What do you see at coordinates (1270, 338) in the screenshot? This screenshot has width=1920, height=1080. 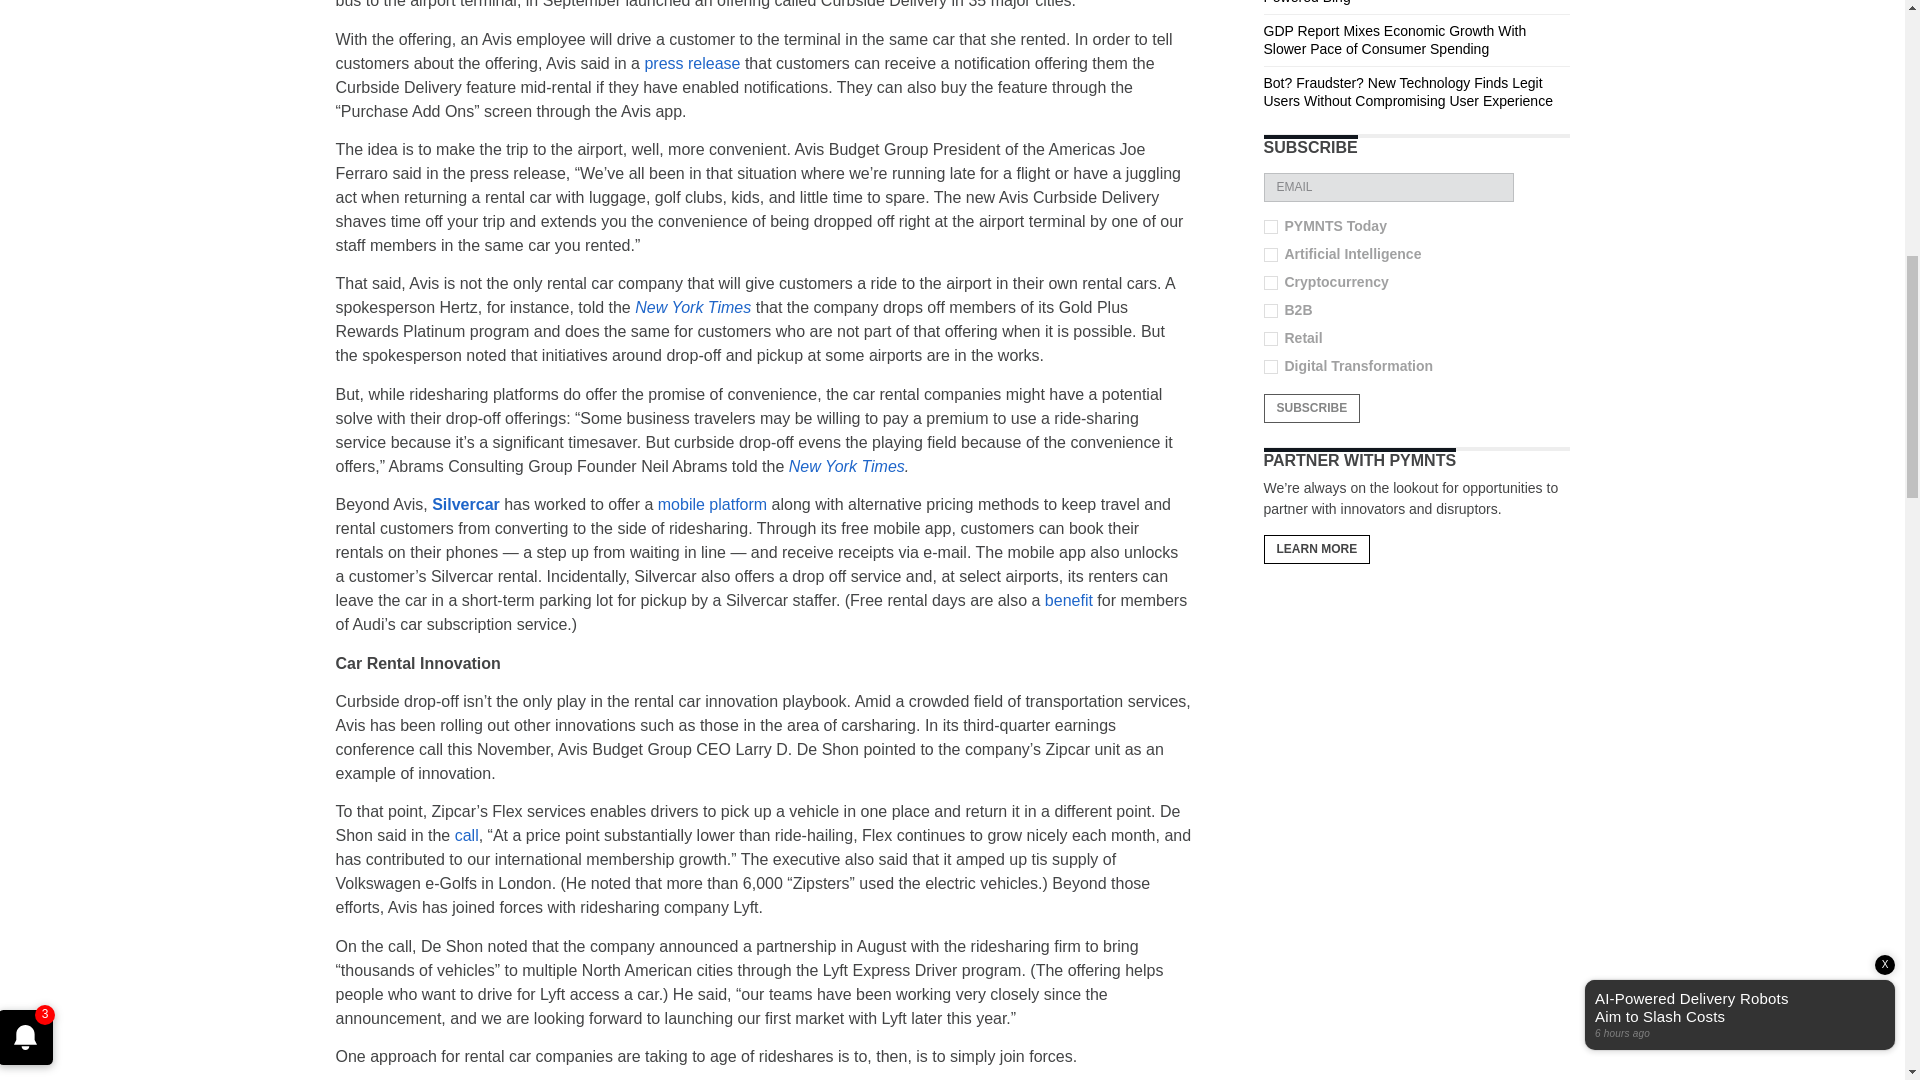 I see `1` at bounding box center [1270, 338].